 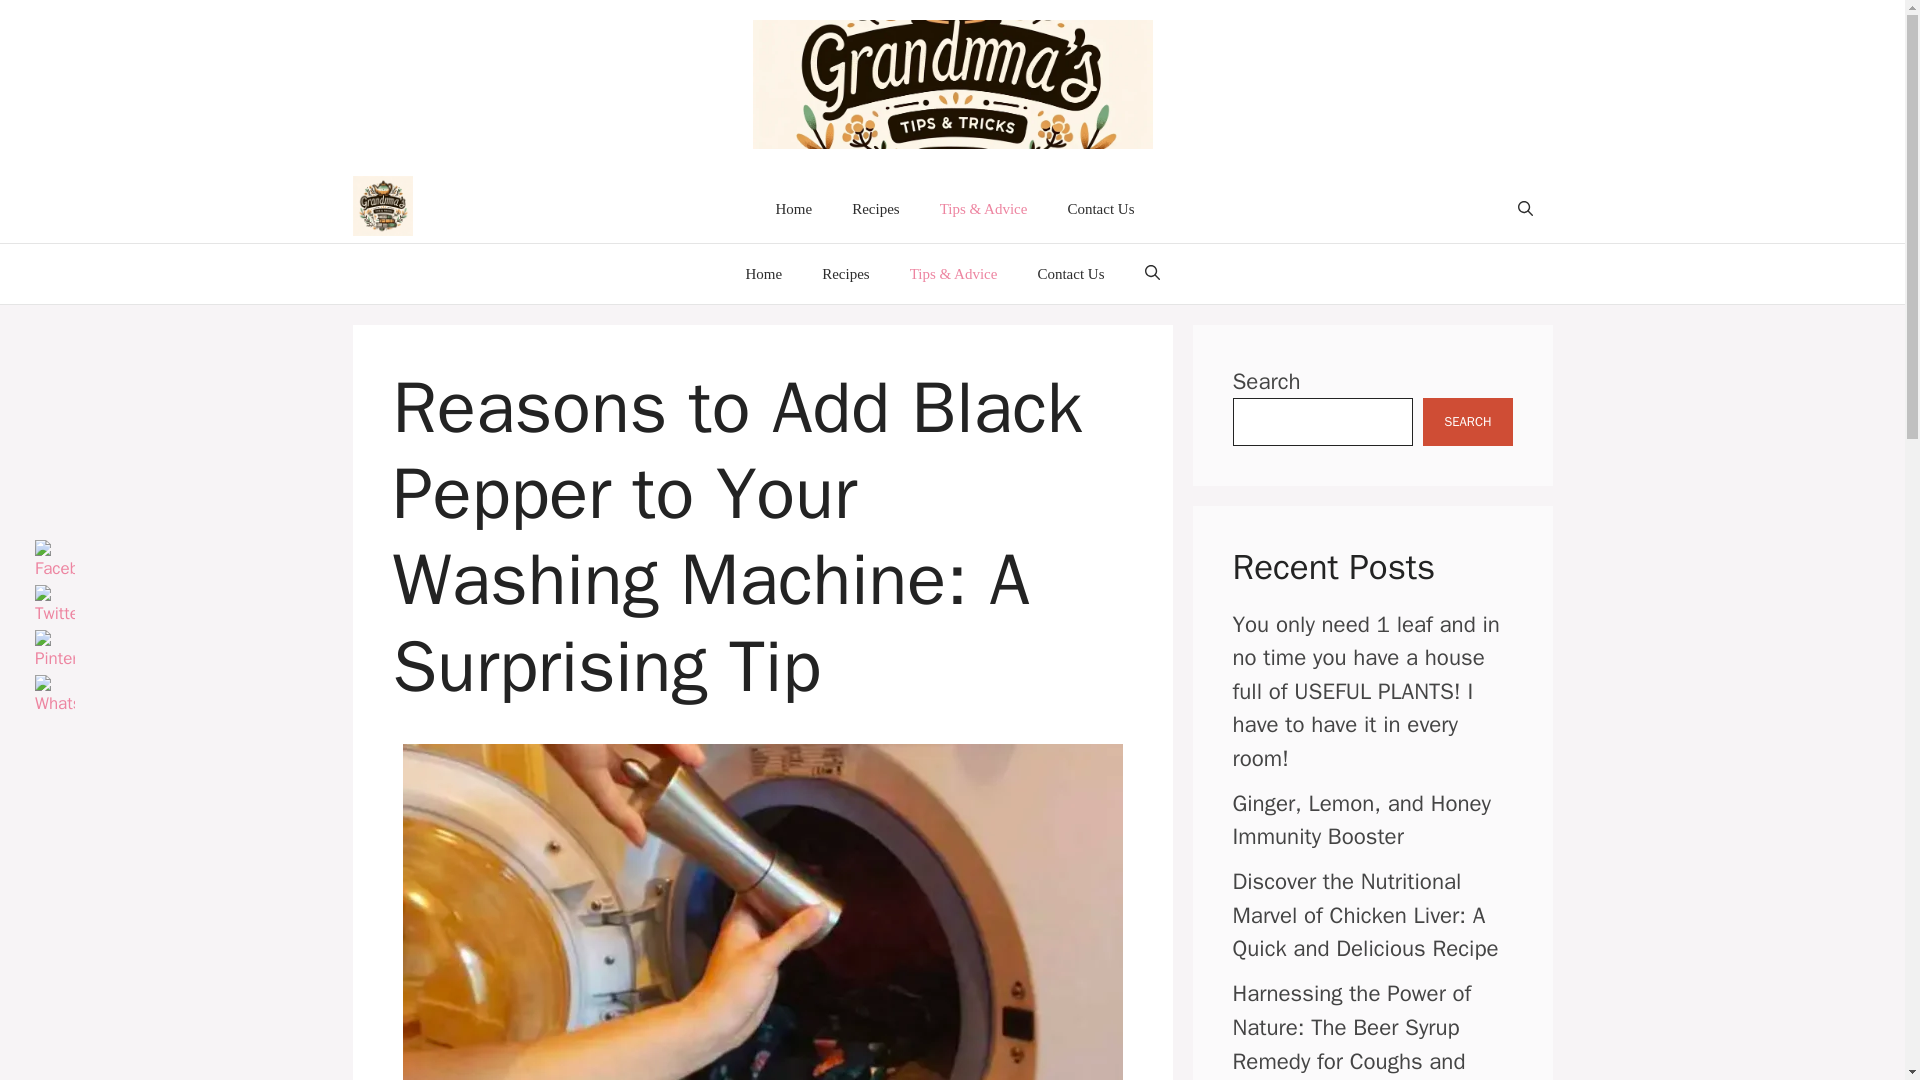 I want to click on Ginger, Lemon, and Honey Immunity Booster, so click(x=1362, y=820).